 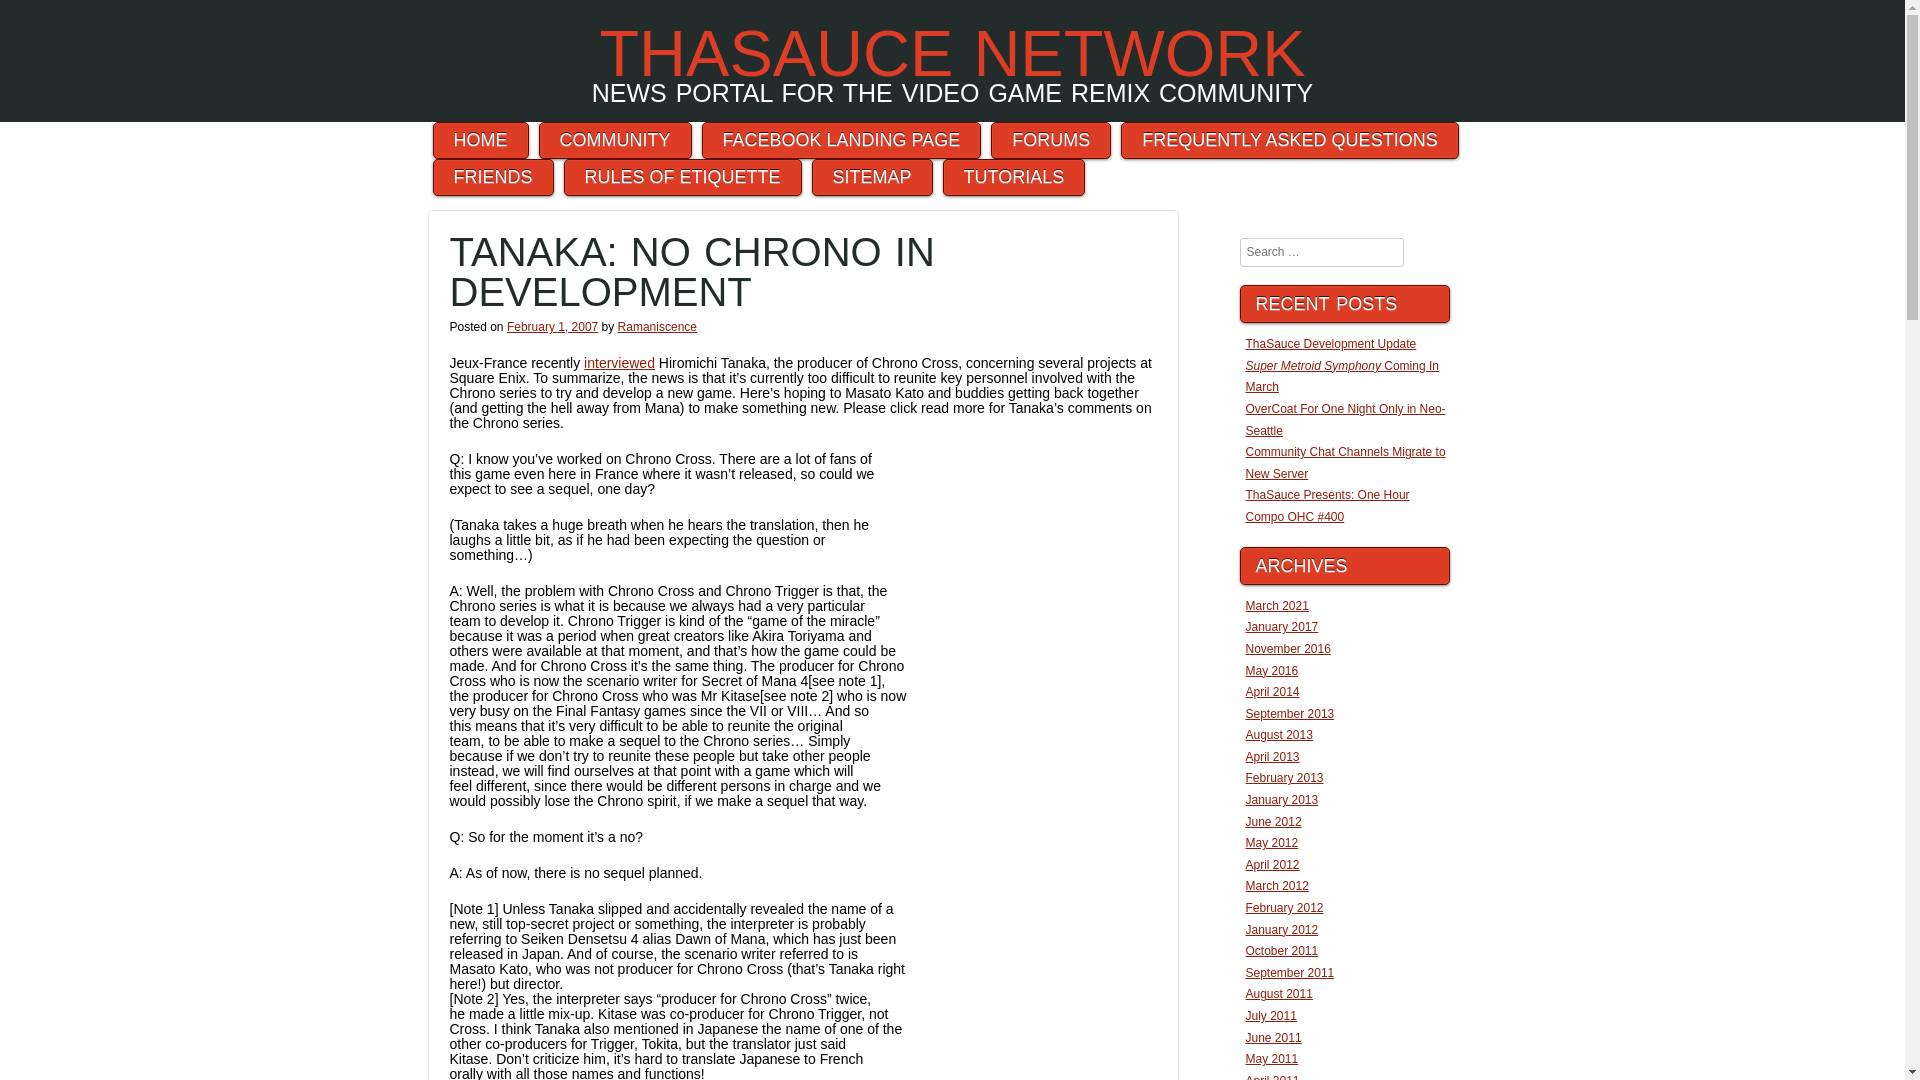 I want to click on THASAUCE NETWORK, so click(x=952, y=53).